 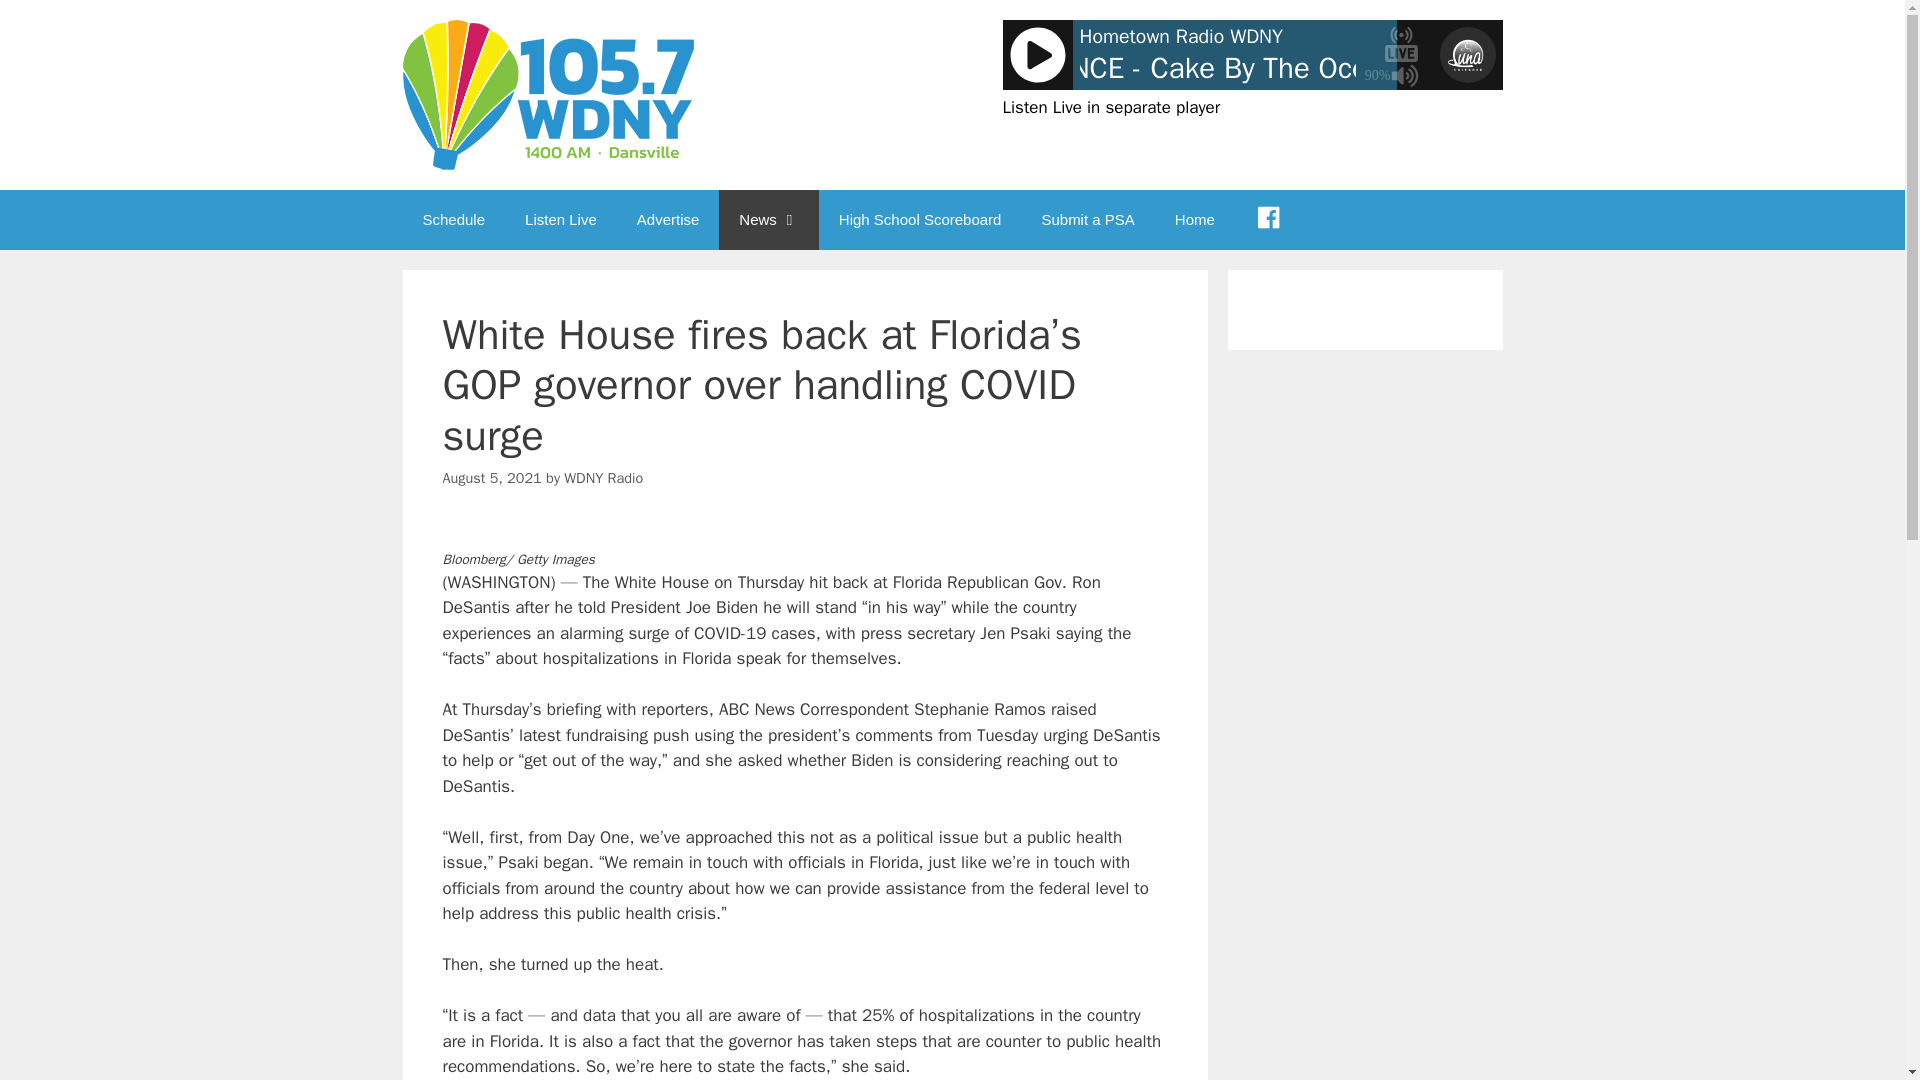 What do you see at coordinates (668, 220) in the screenshot?
I see `Advertise` at bounding box center [668, 220].